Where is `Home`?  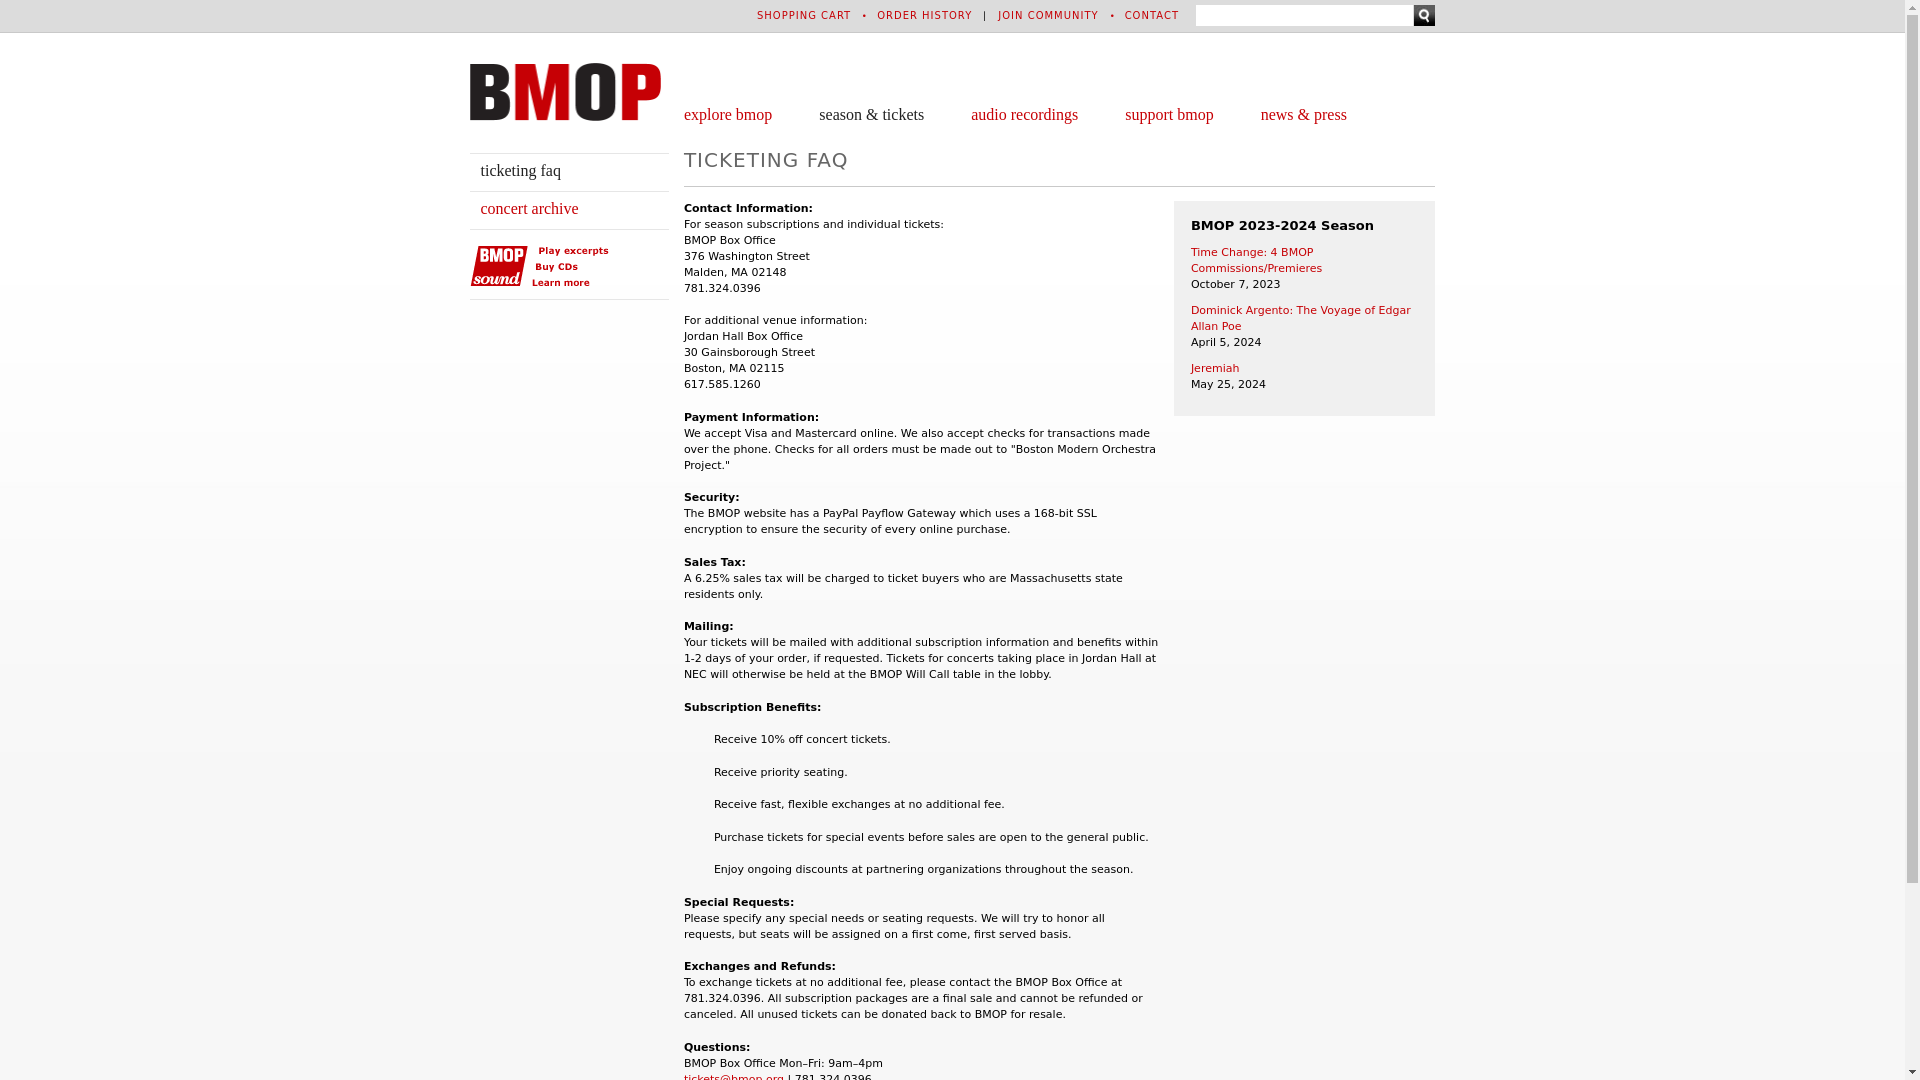
Home is located at coordinates (565, 91).